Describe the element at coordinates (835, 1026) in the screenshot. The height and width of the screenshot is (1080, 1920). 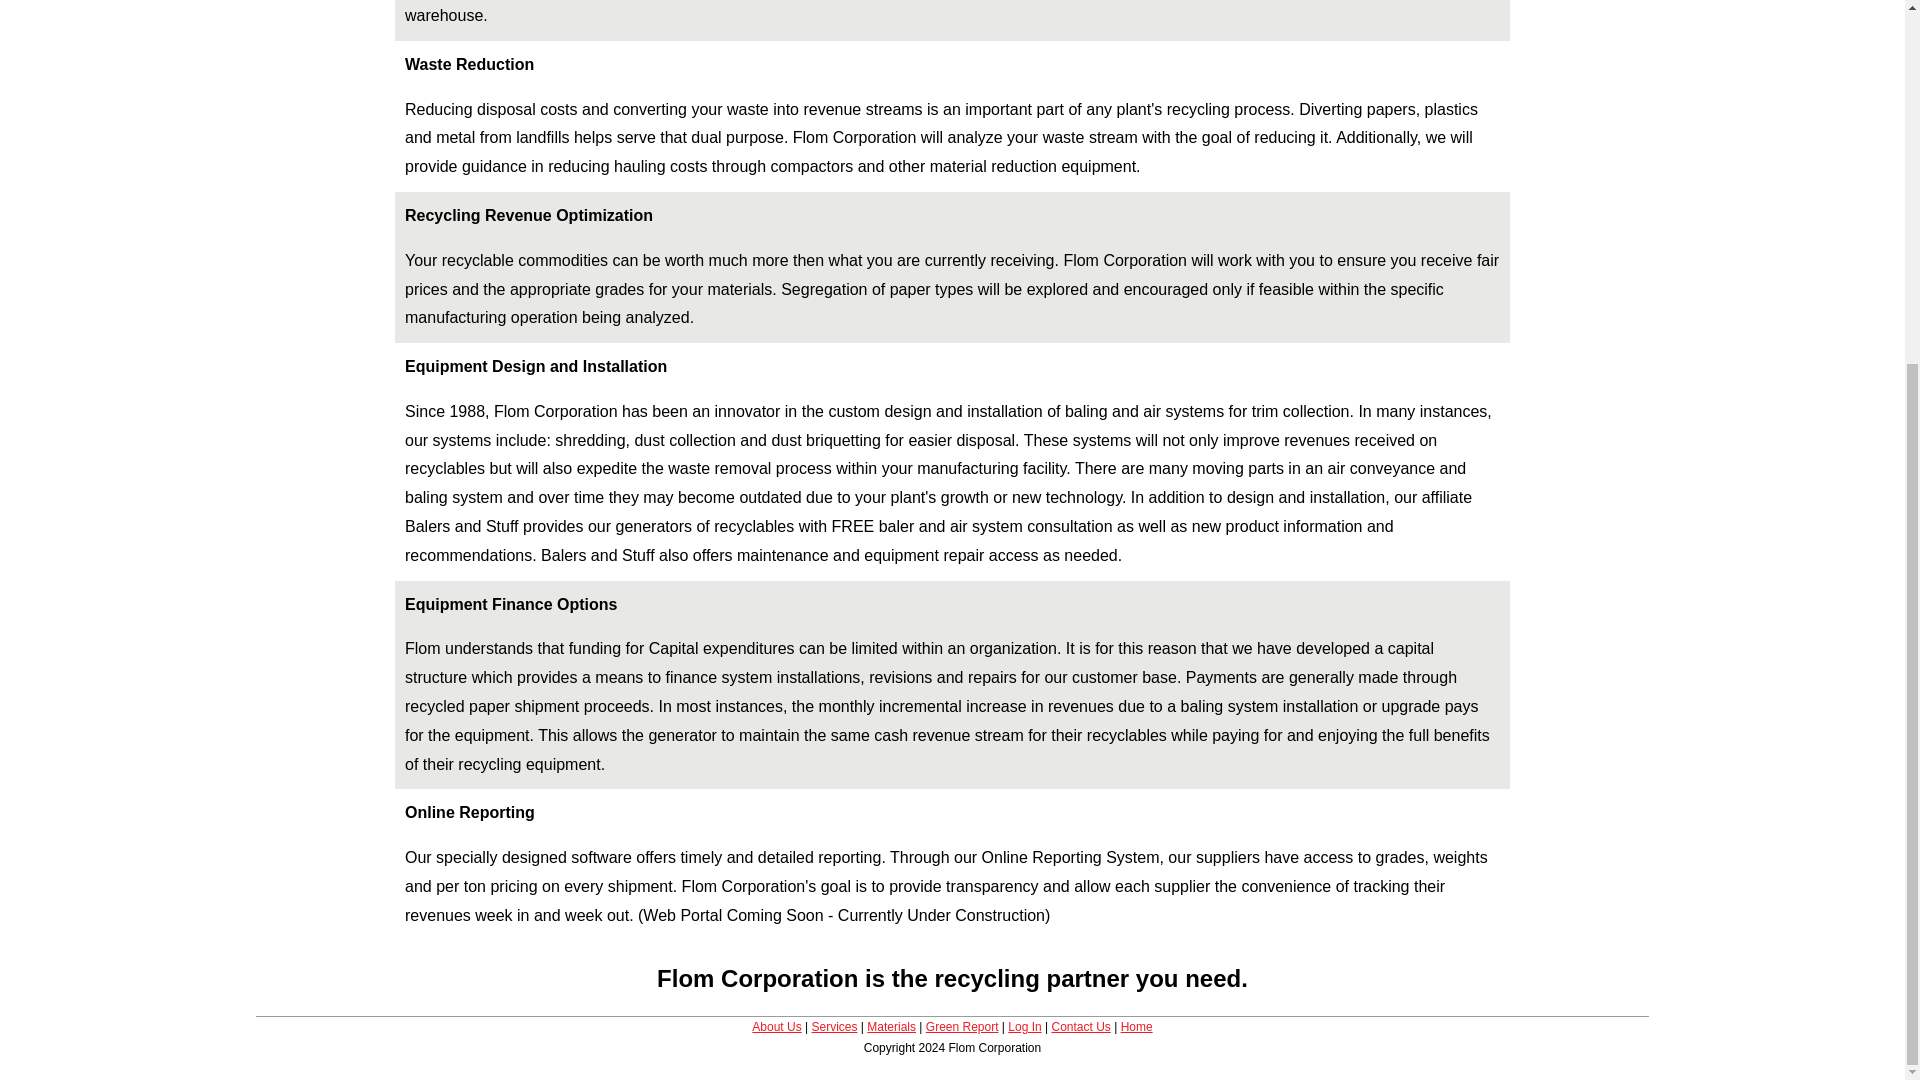
I see `Services` at that location.